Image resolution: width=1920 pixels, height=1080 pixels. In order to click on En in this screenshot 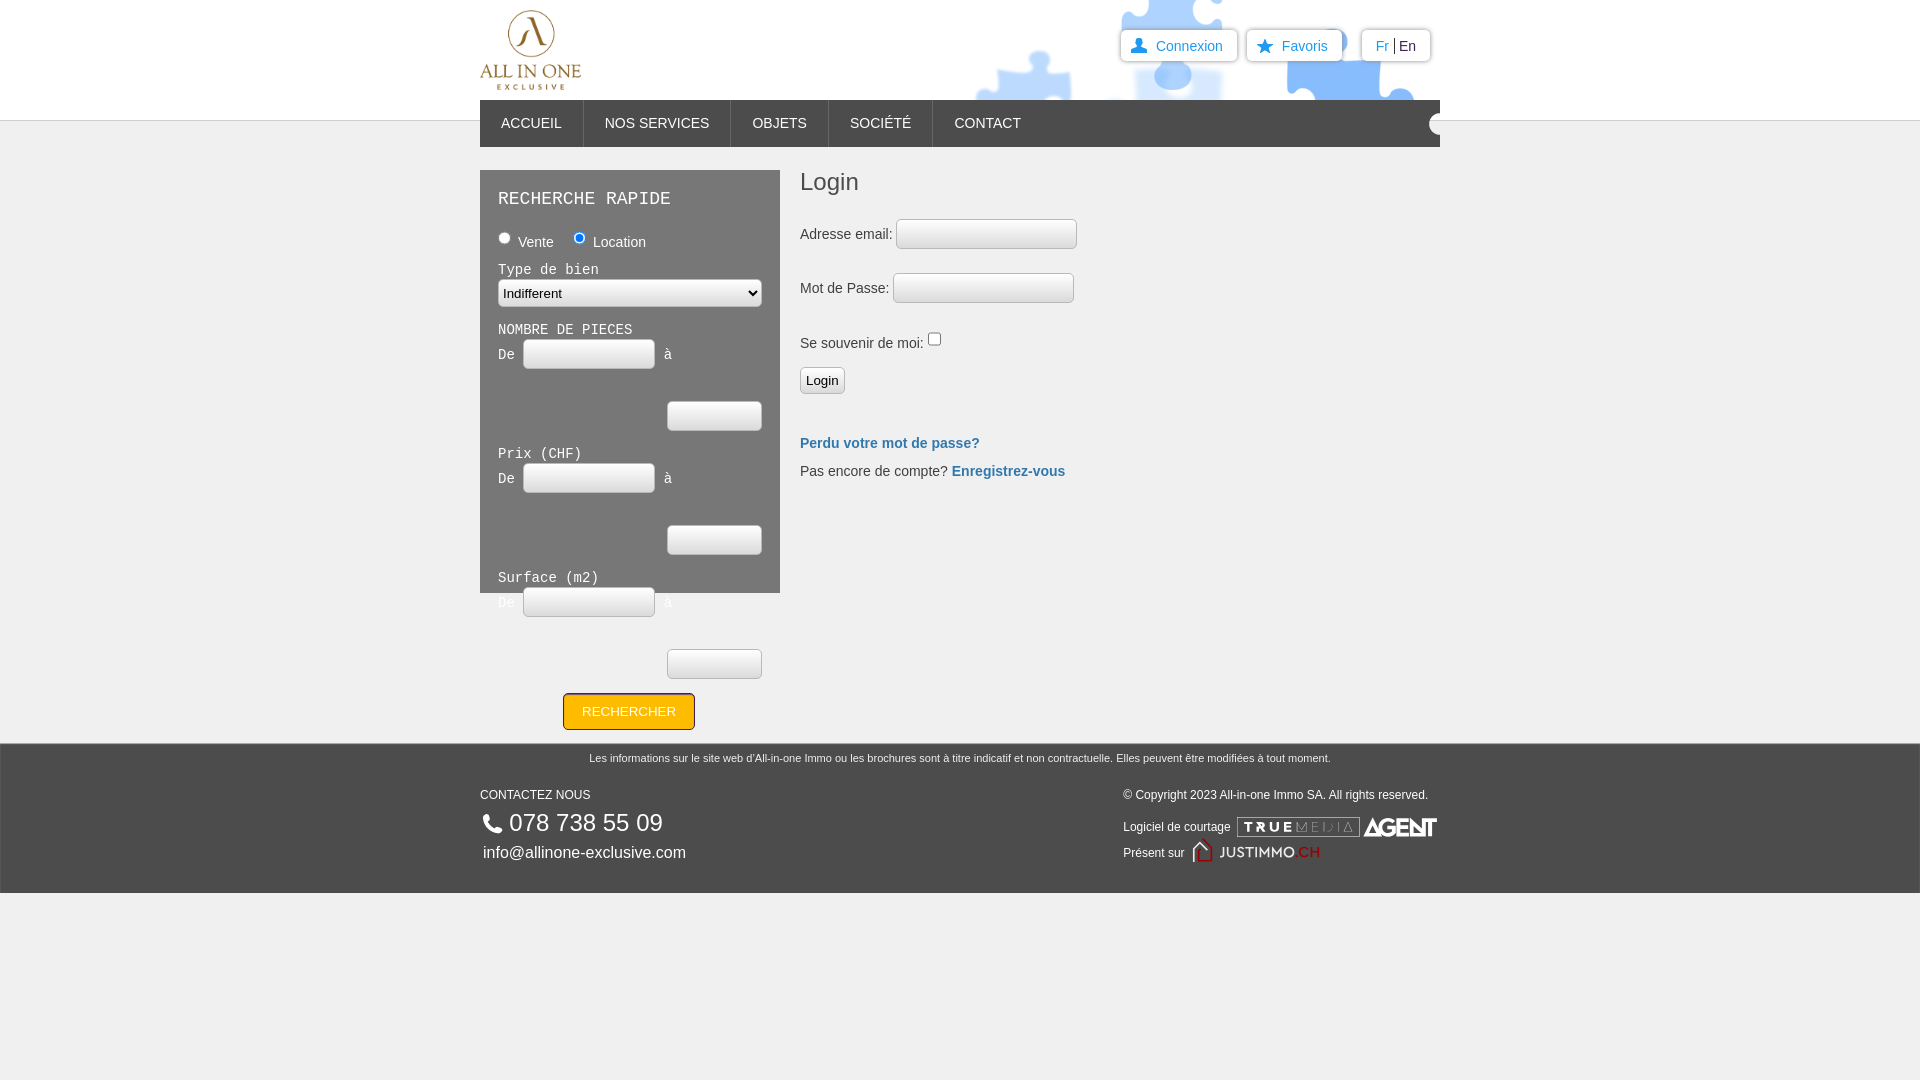, I will do `click(1408, 46)`.